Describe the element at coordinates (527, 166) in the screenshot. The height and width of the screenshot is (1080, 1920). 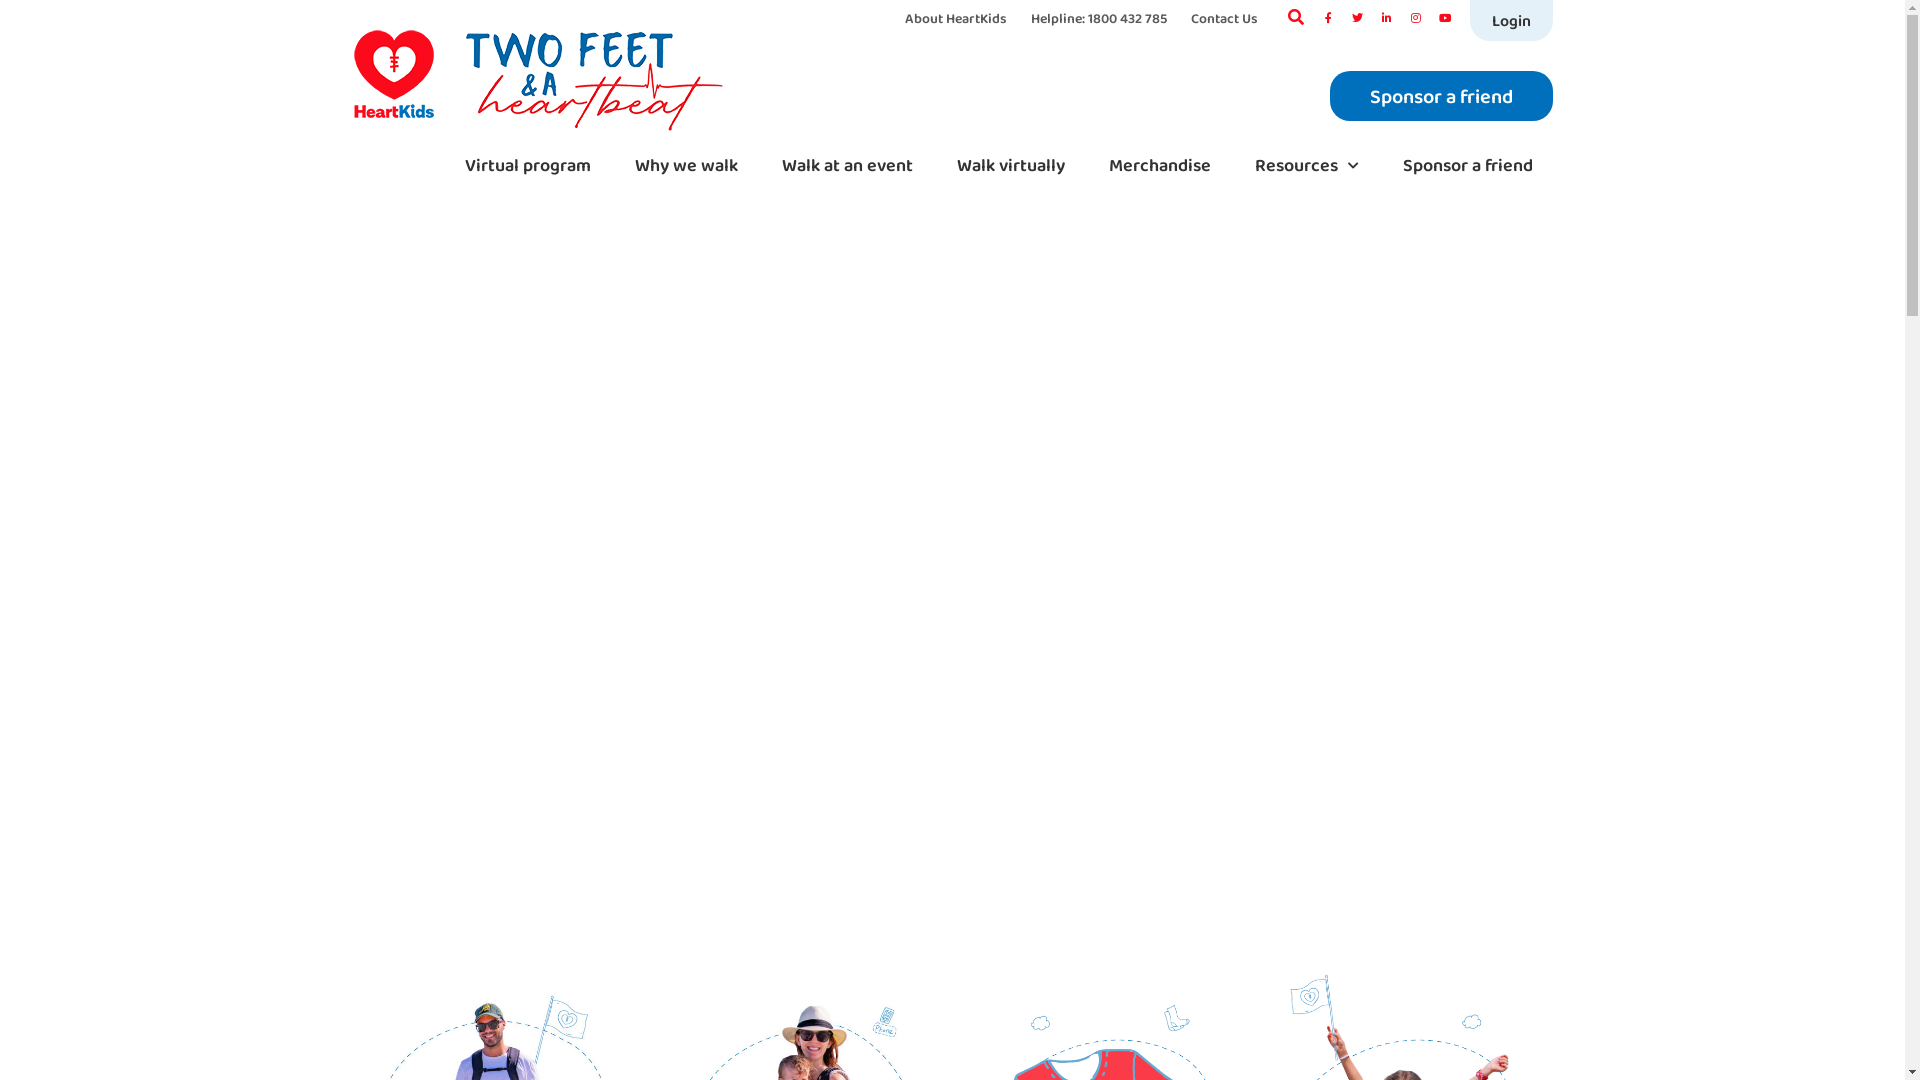
I see `Virtual program` at that location.